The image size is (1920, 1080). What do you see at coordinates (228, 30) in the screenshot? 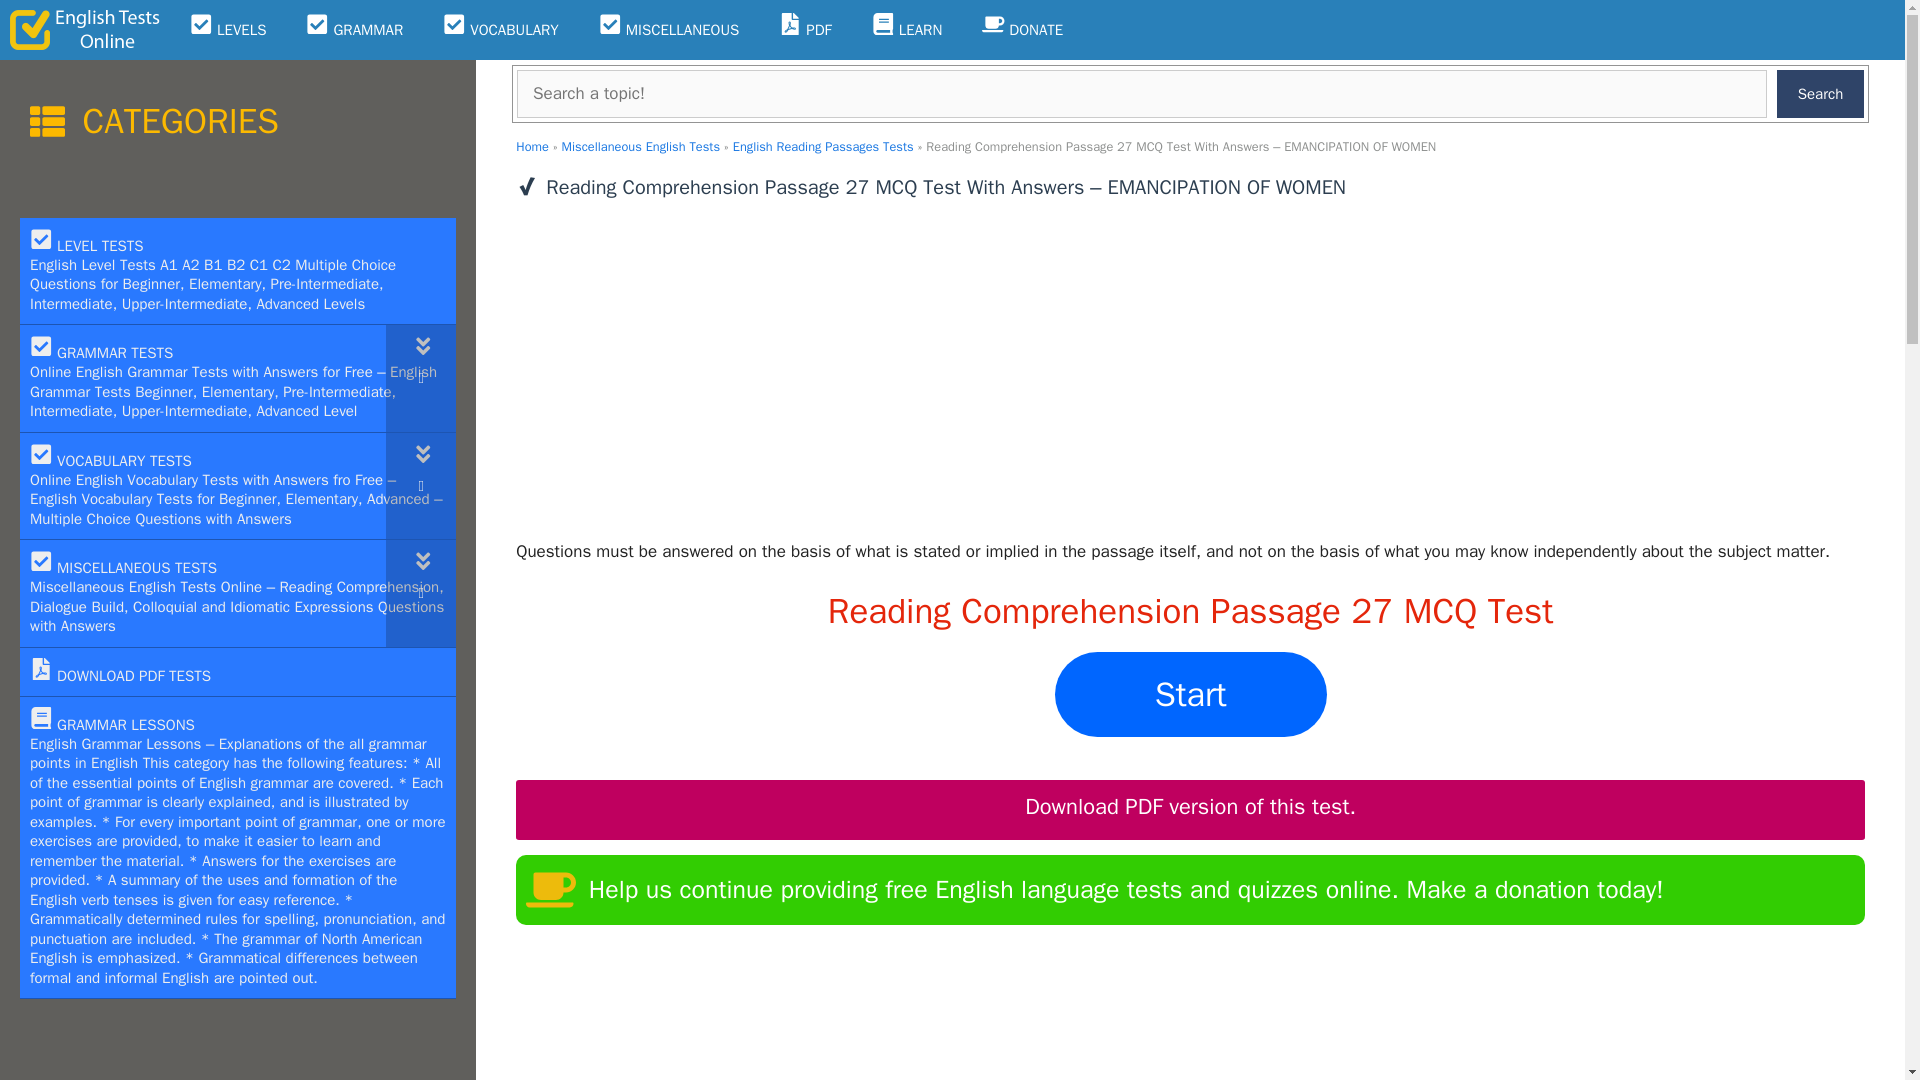
I see `LEVELS` at bounding box center [228, 30].